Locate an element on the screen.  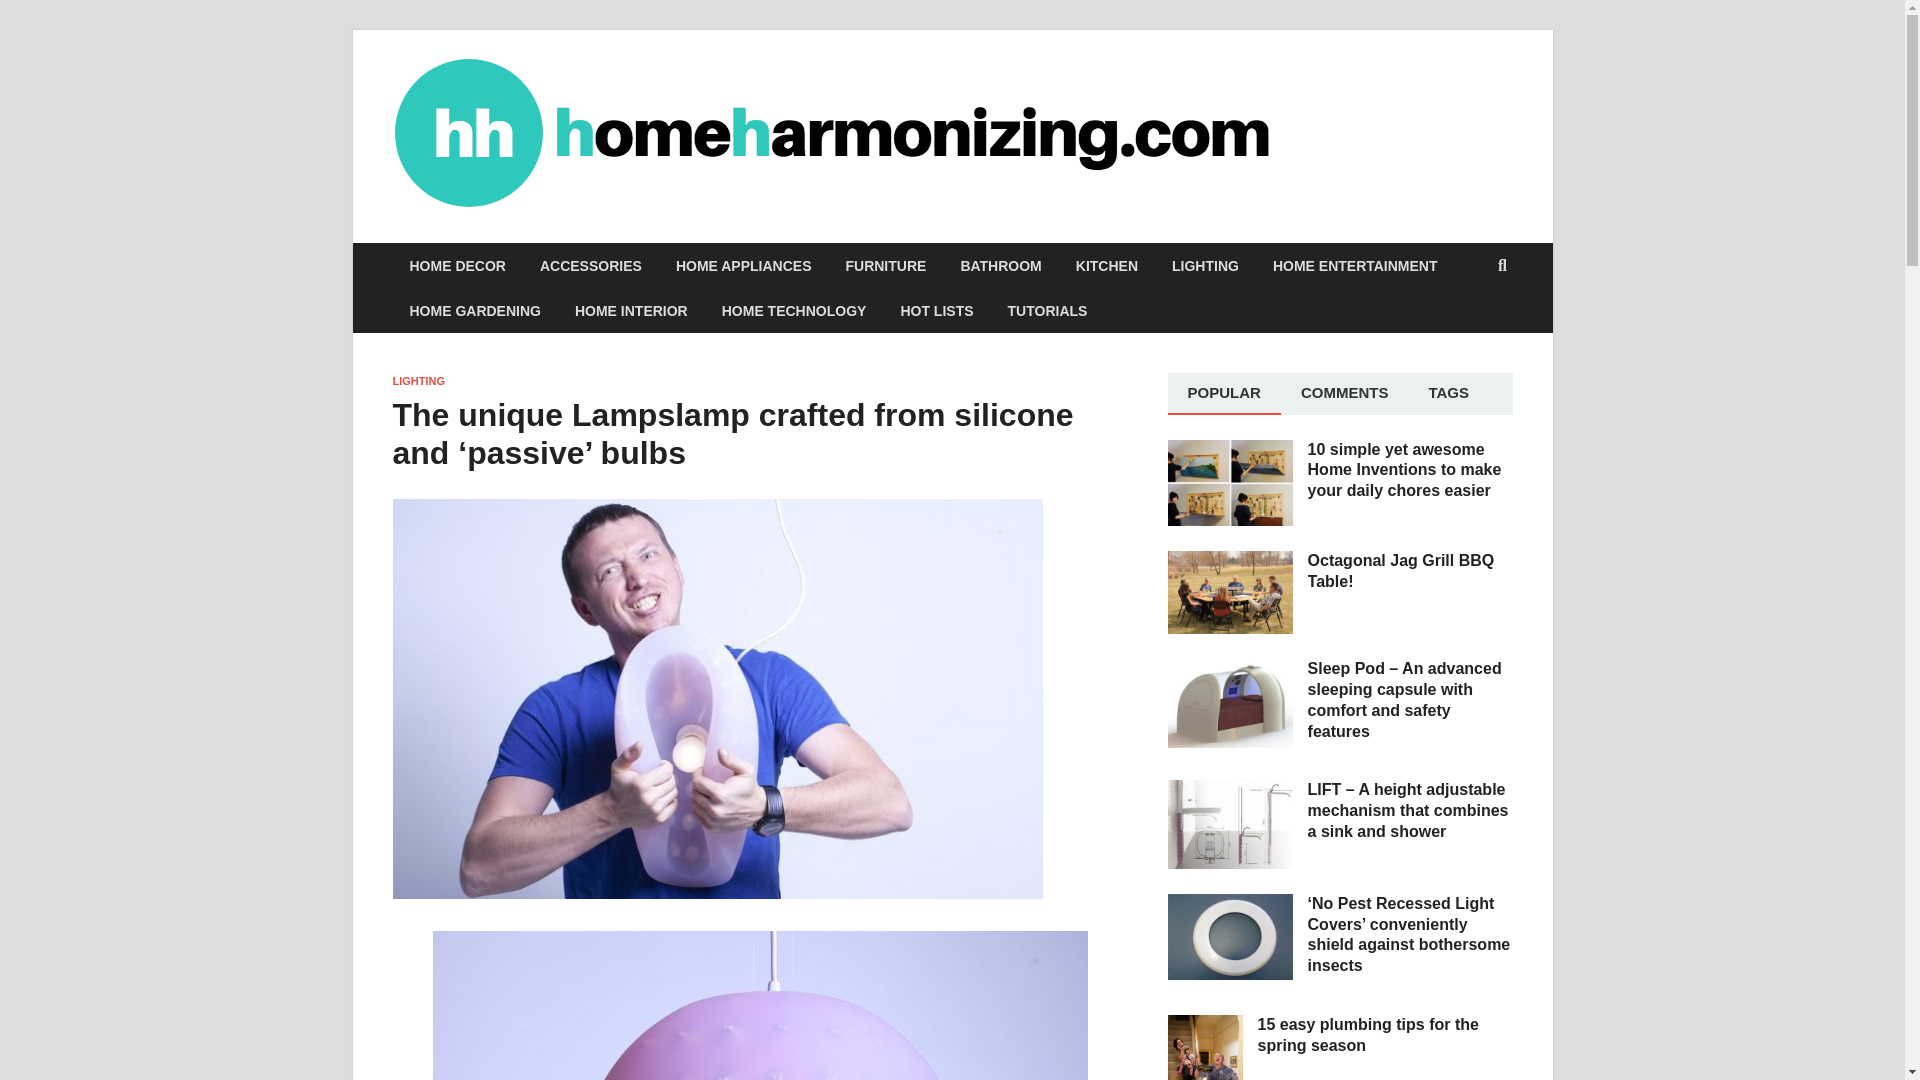
HOT LISTS is located at coordinates (936, 310).